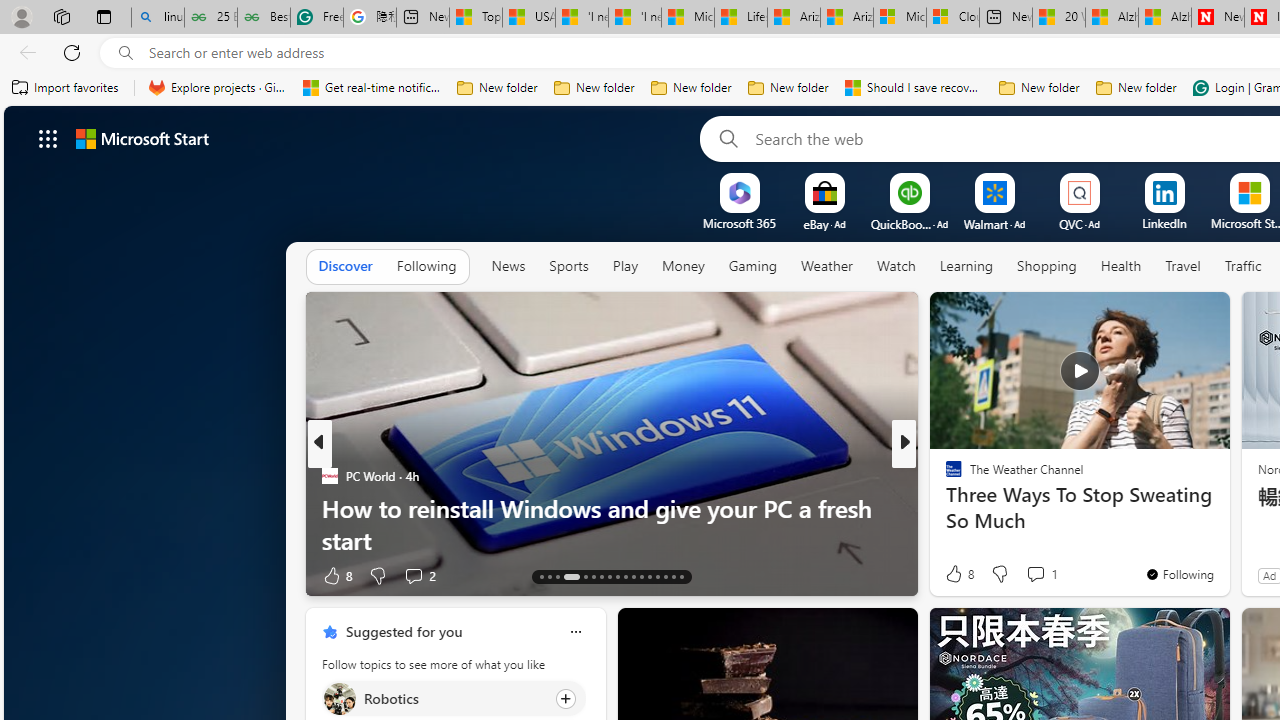  What do you see at coordinates (1042, 574) in the screenshot?
I see `View comments 1 Comment` at bounding box center [1042, 574].